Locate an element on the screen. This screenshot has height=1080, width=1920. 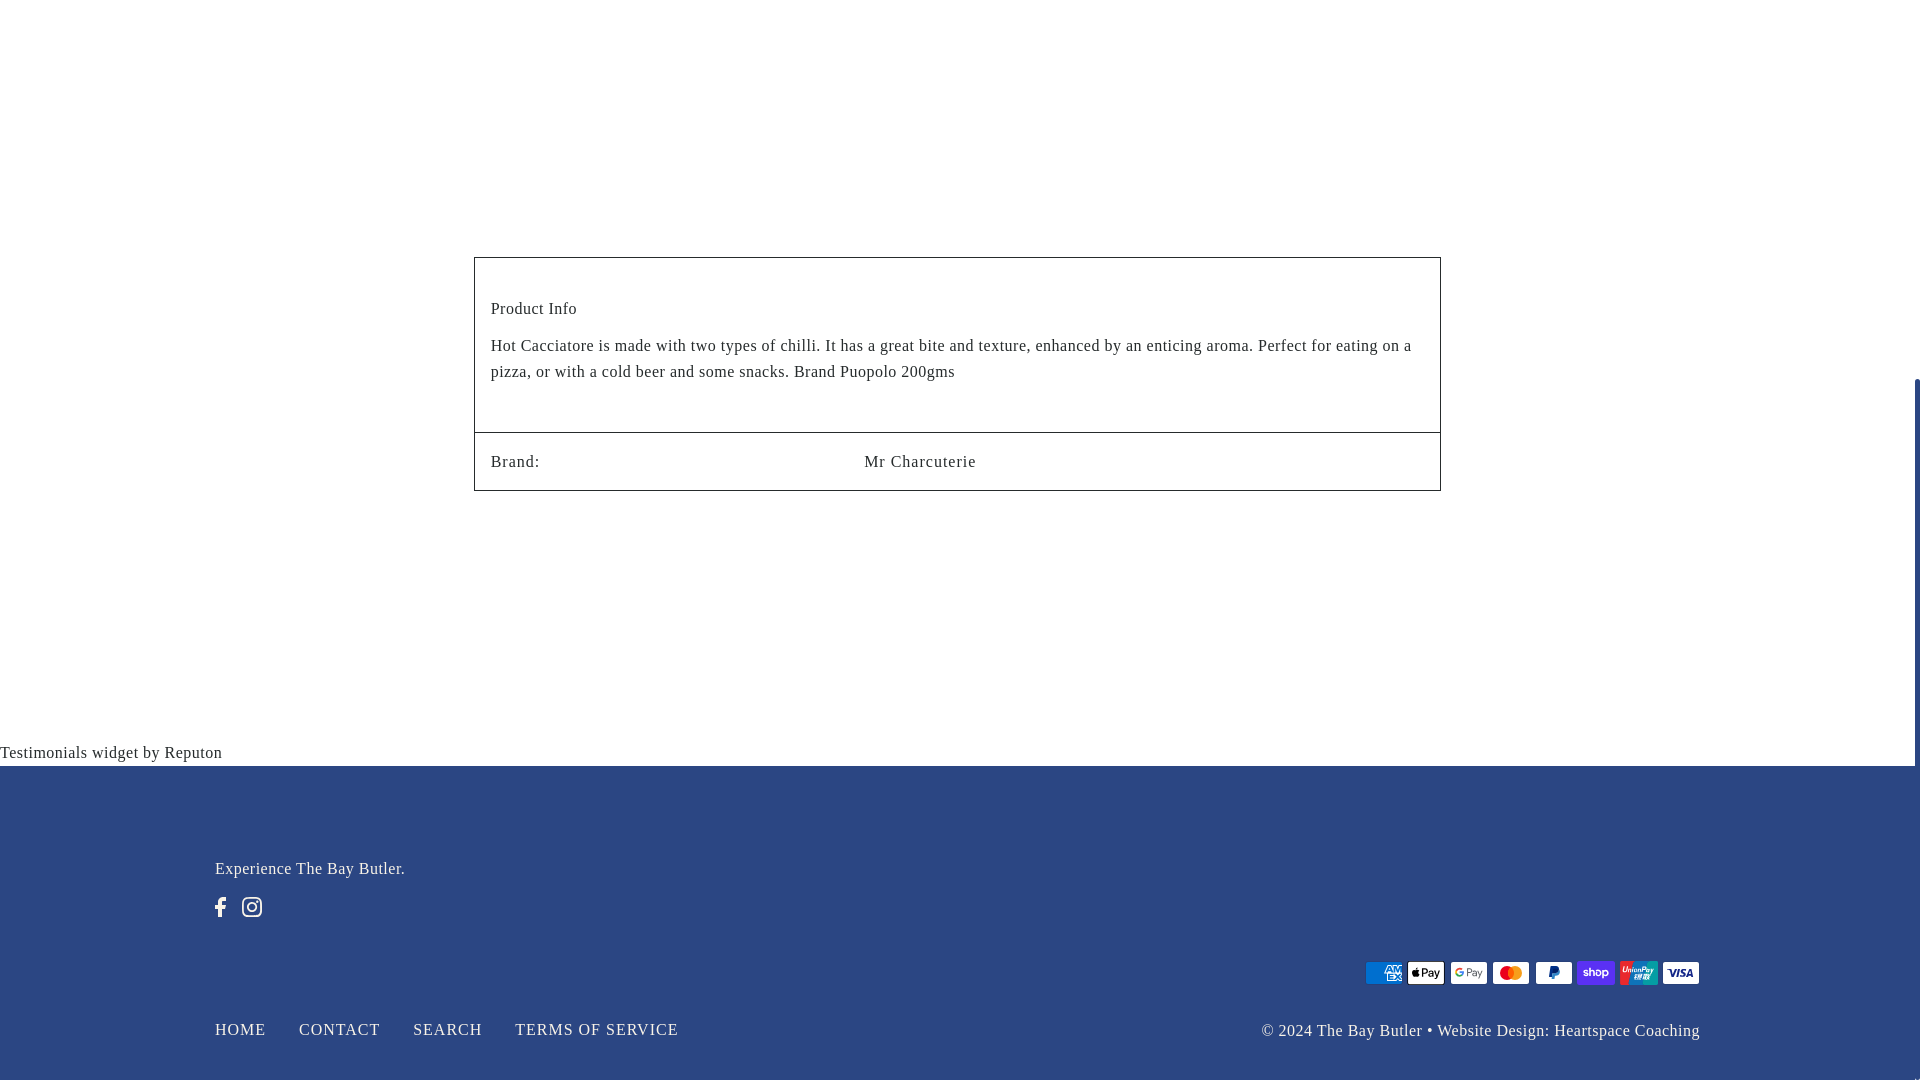
Mastercard is located at coordinates (1510, 972).